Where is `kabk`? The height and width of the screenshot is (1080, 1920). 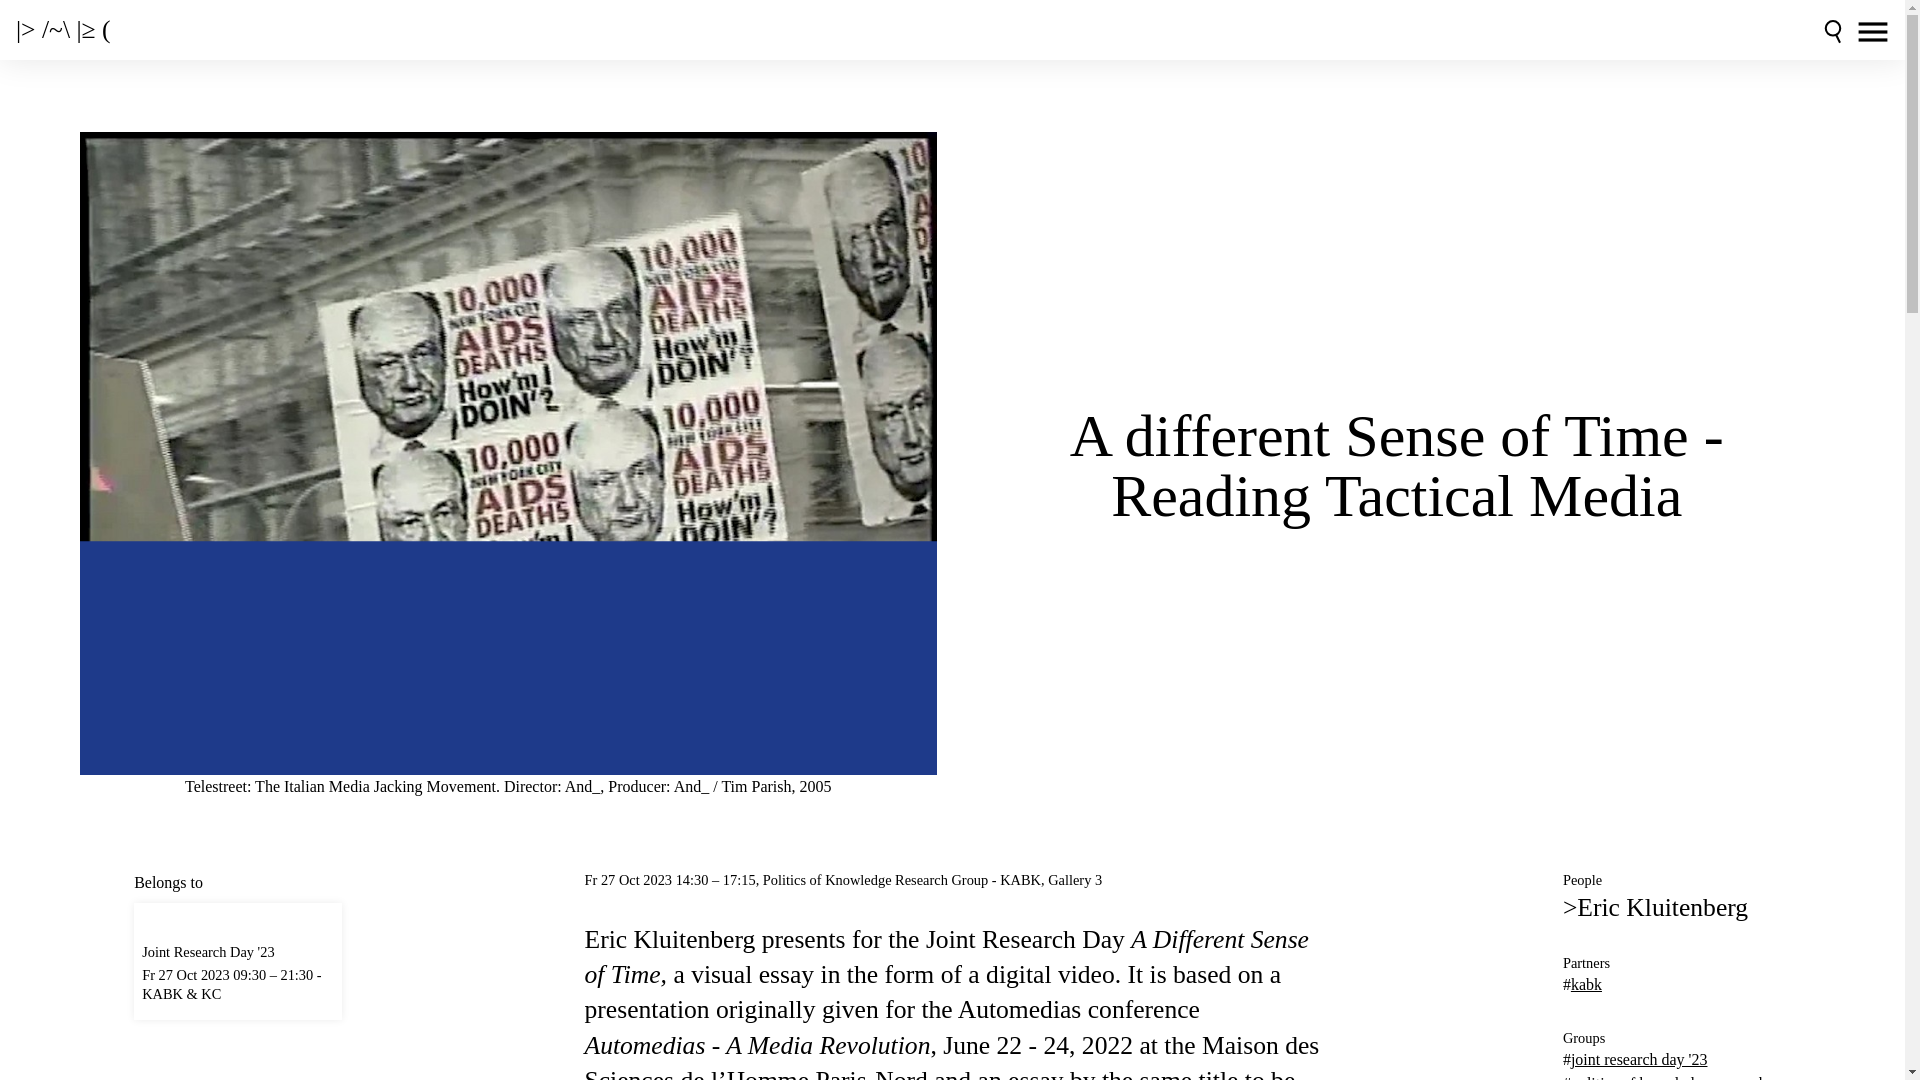 kabk is located at coordinates (1586, 984).